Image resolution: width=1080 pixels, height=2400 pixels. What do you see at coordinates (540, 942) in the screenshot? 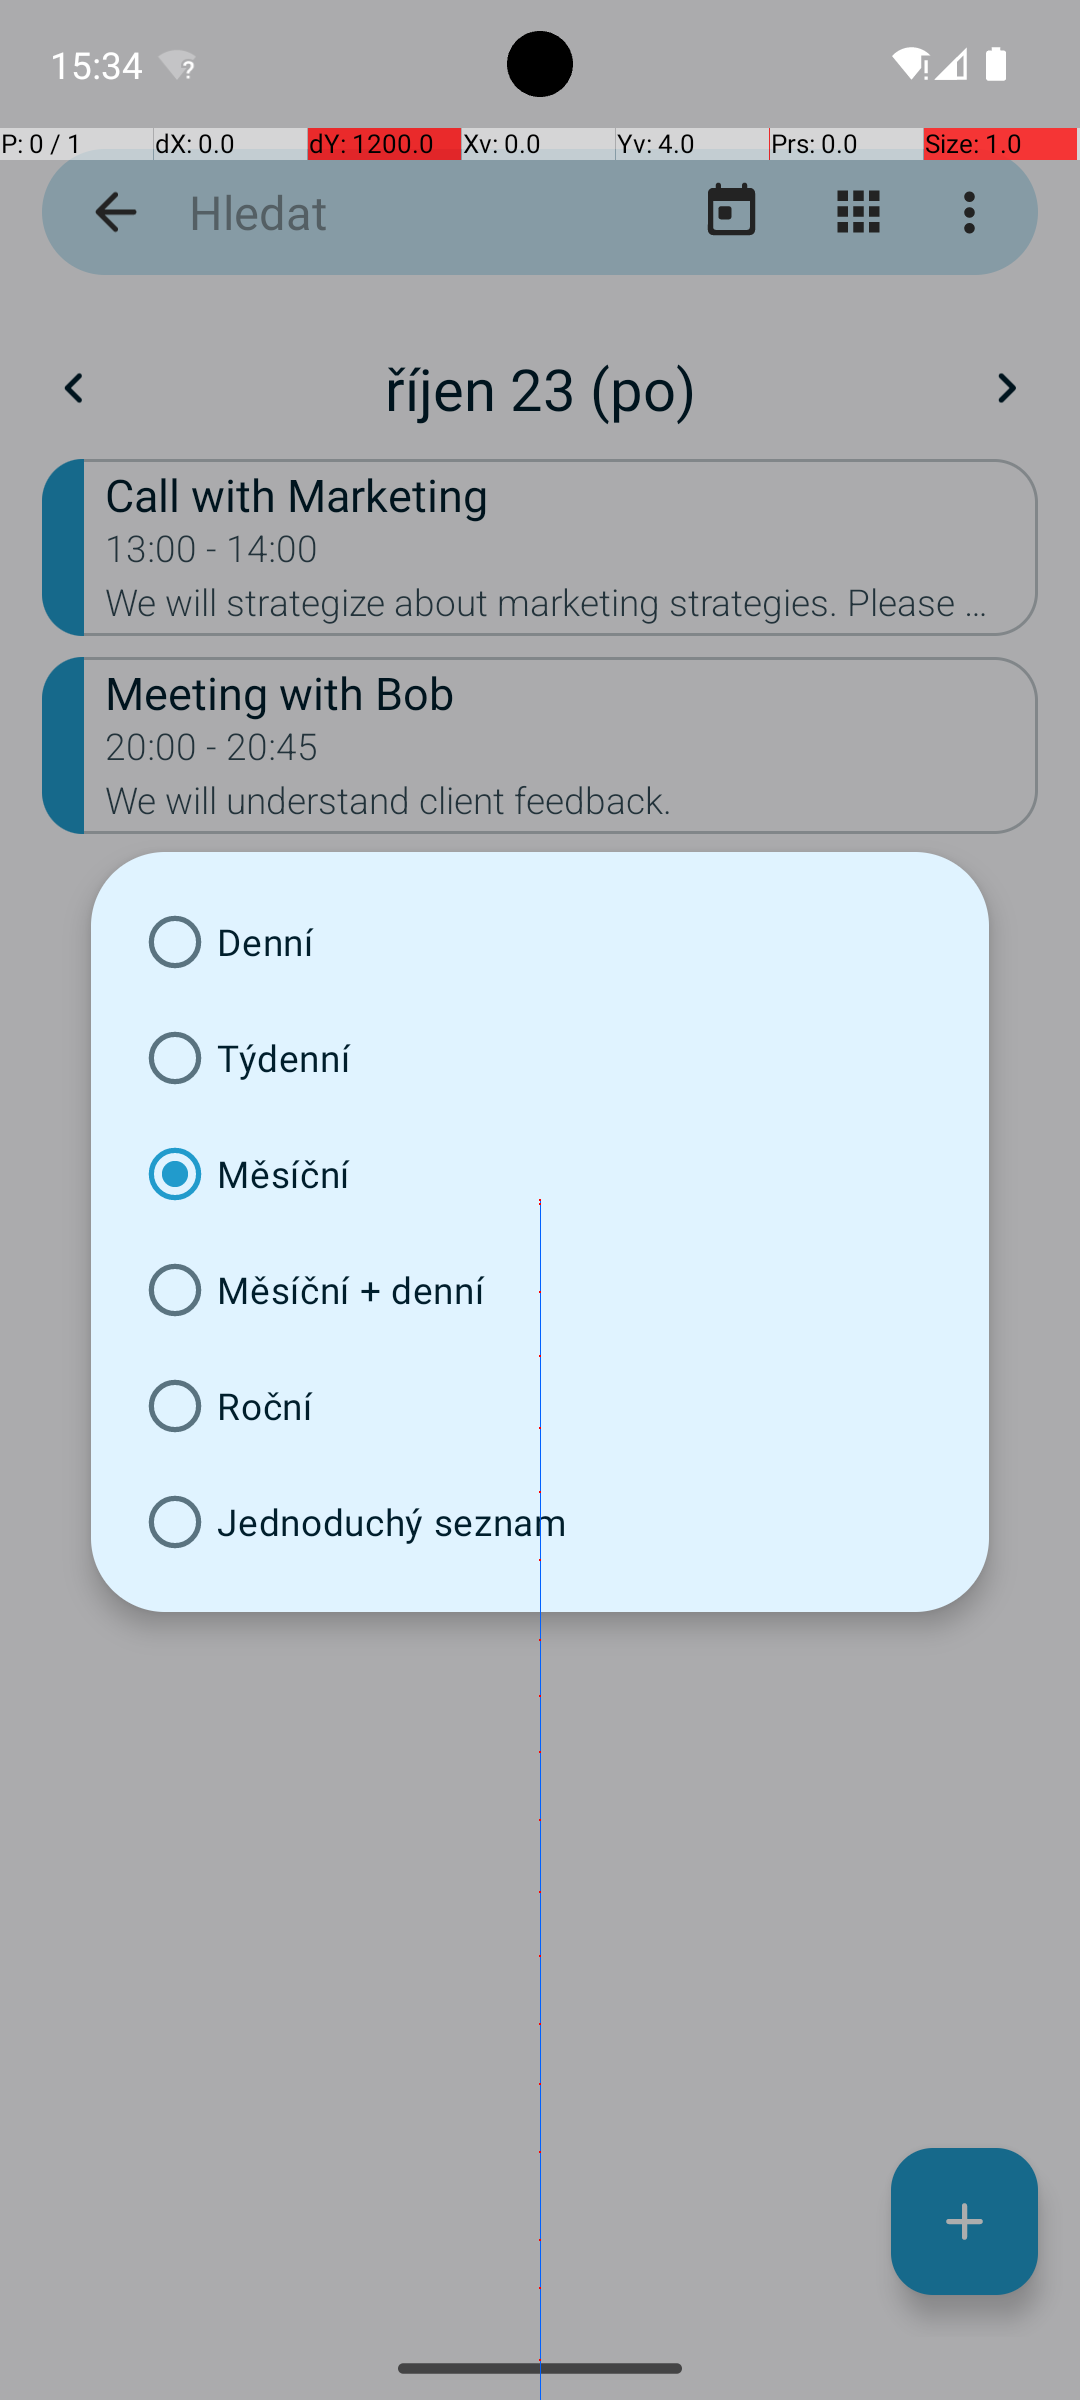
I see `Denní` at bounding box center [540, 942].